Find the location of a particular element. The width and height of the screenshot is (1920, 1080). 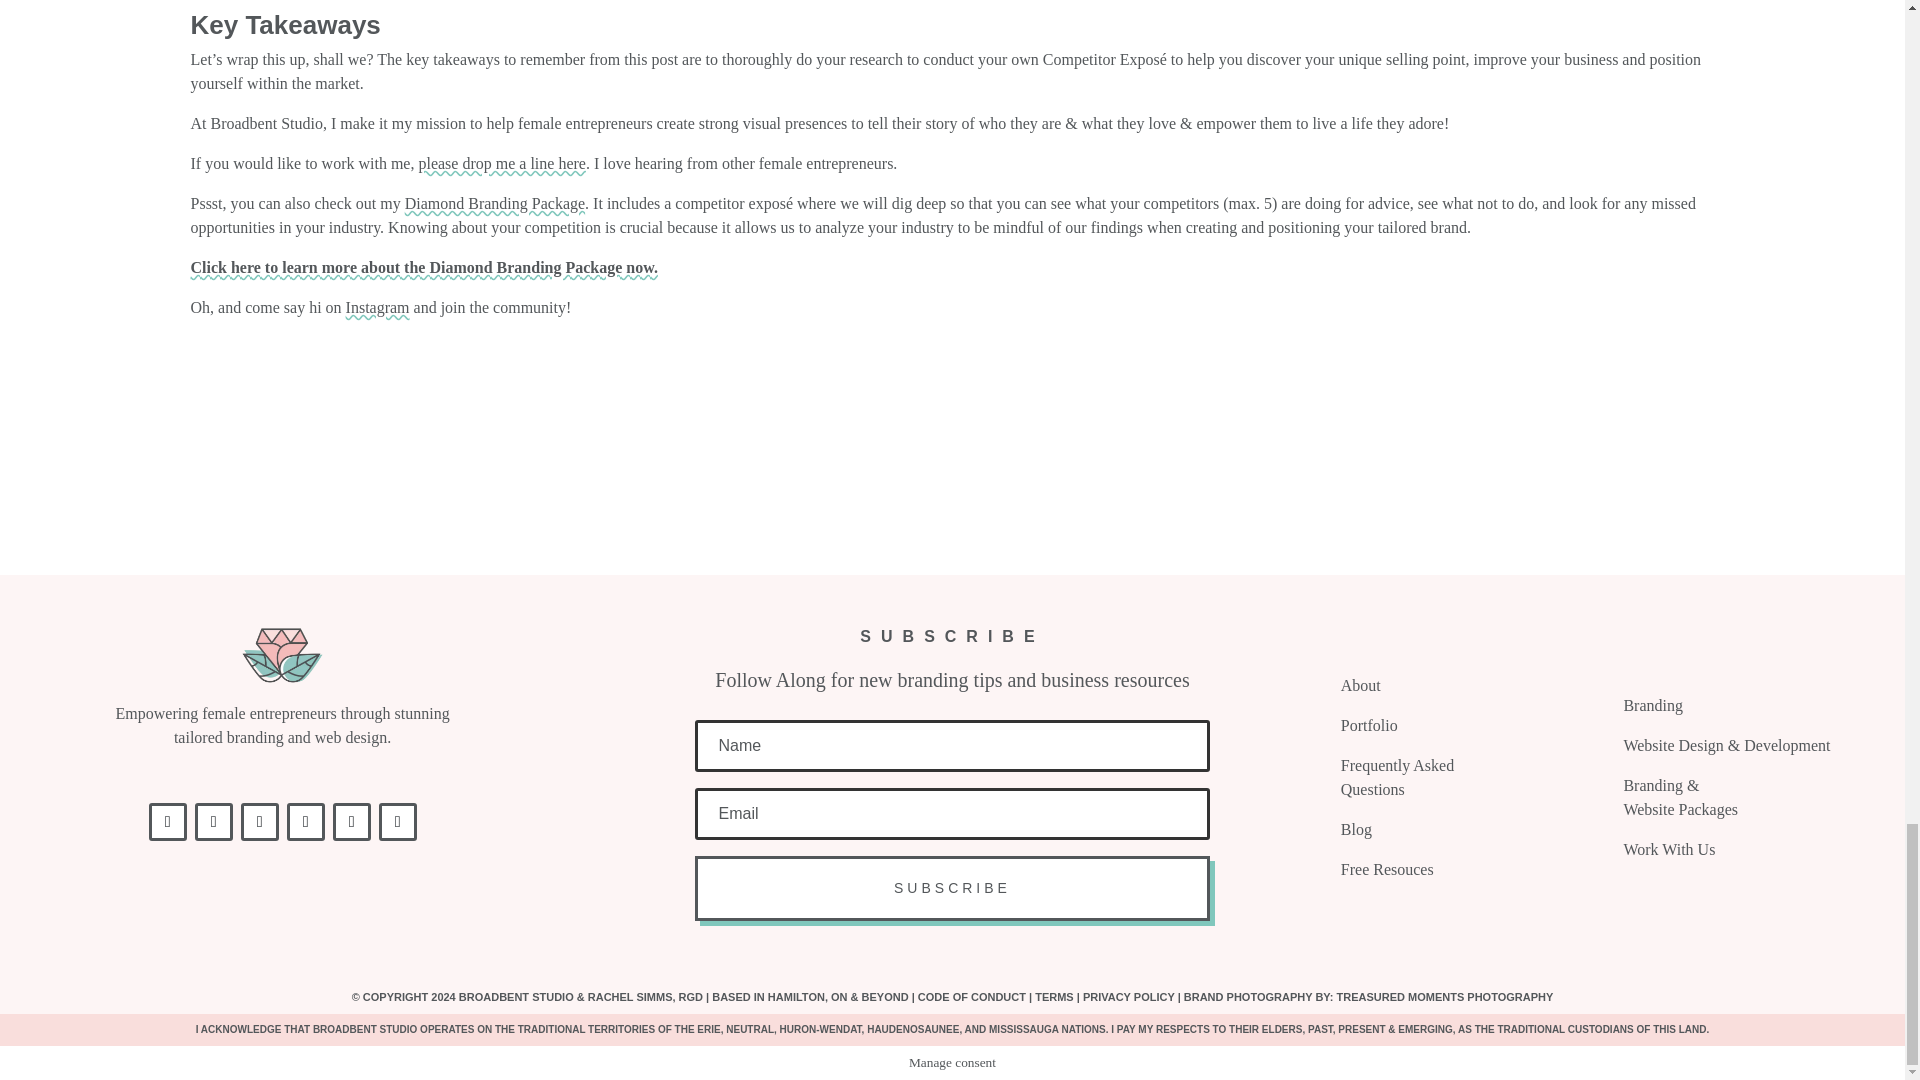

Follow on LinkedIn is located at coordinates (305, 822).